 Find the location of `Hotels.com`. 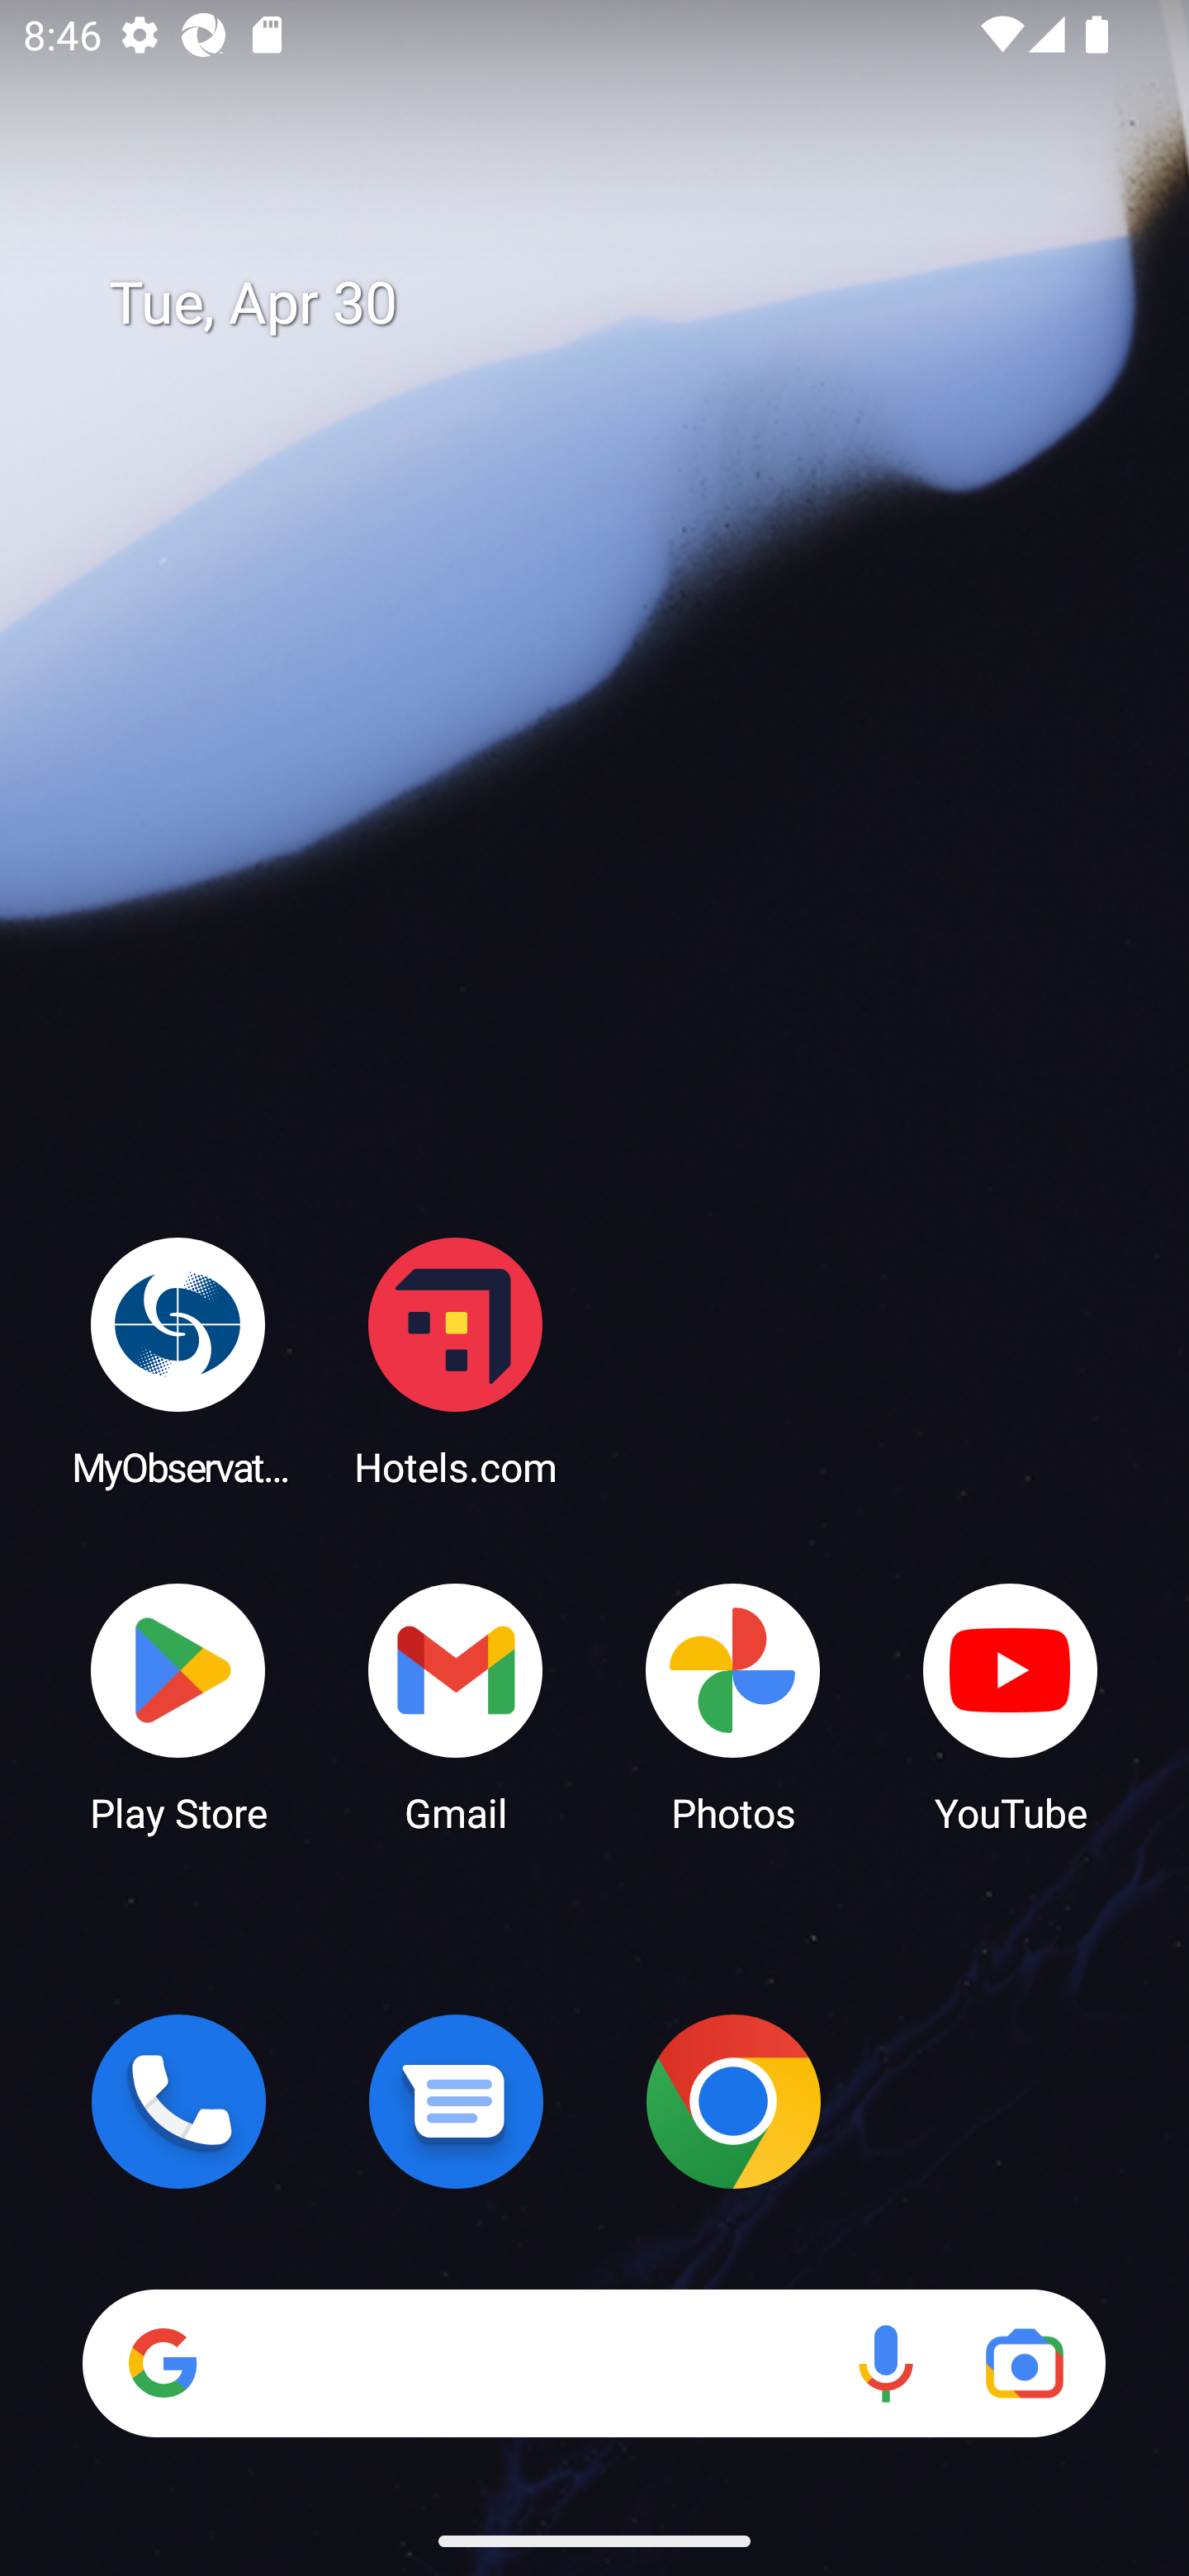

Hotels.com is located at coordinates (456, 1361).